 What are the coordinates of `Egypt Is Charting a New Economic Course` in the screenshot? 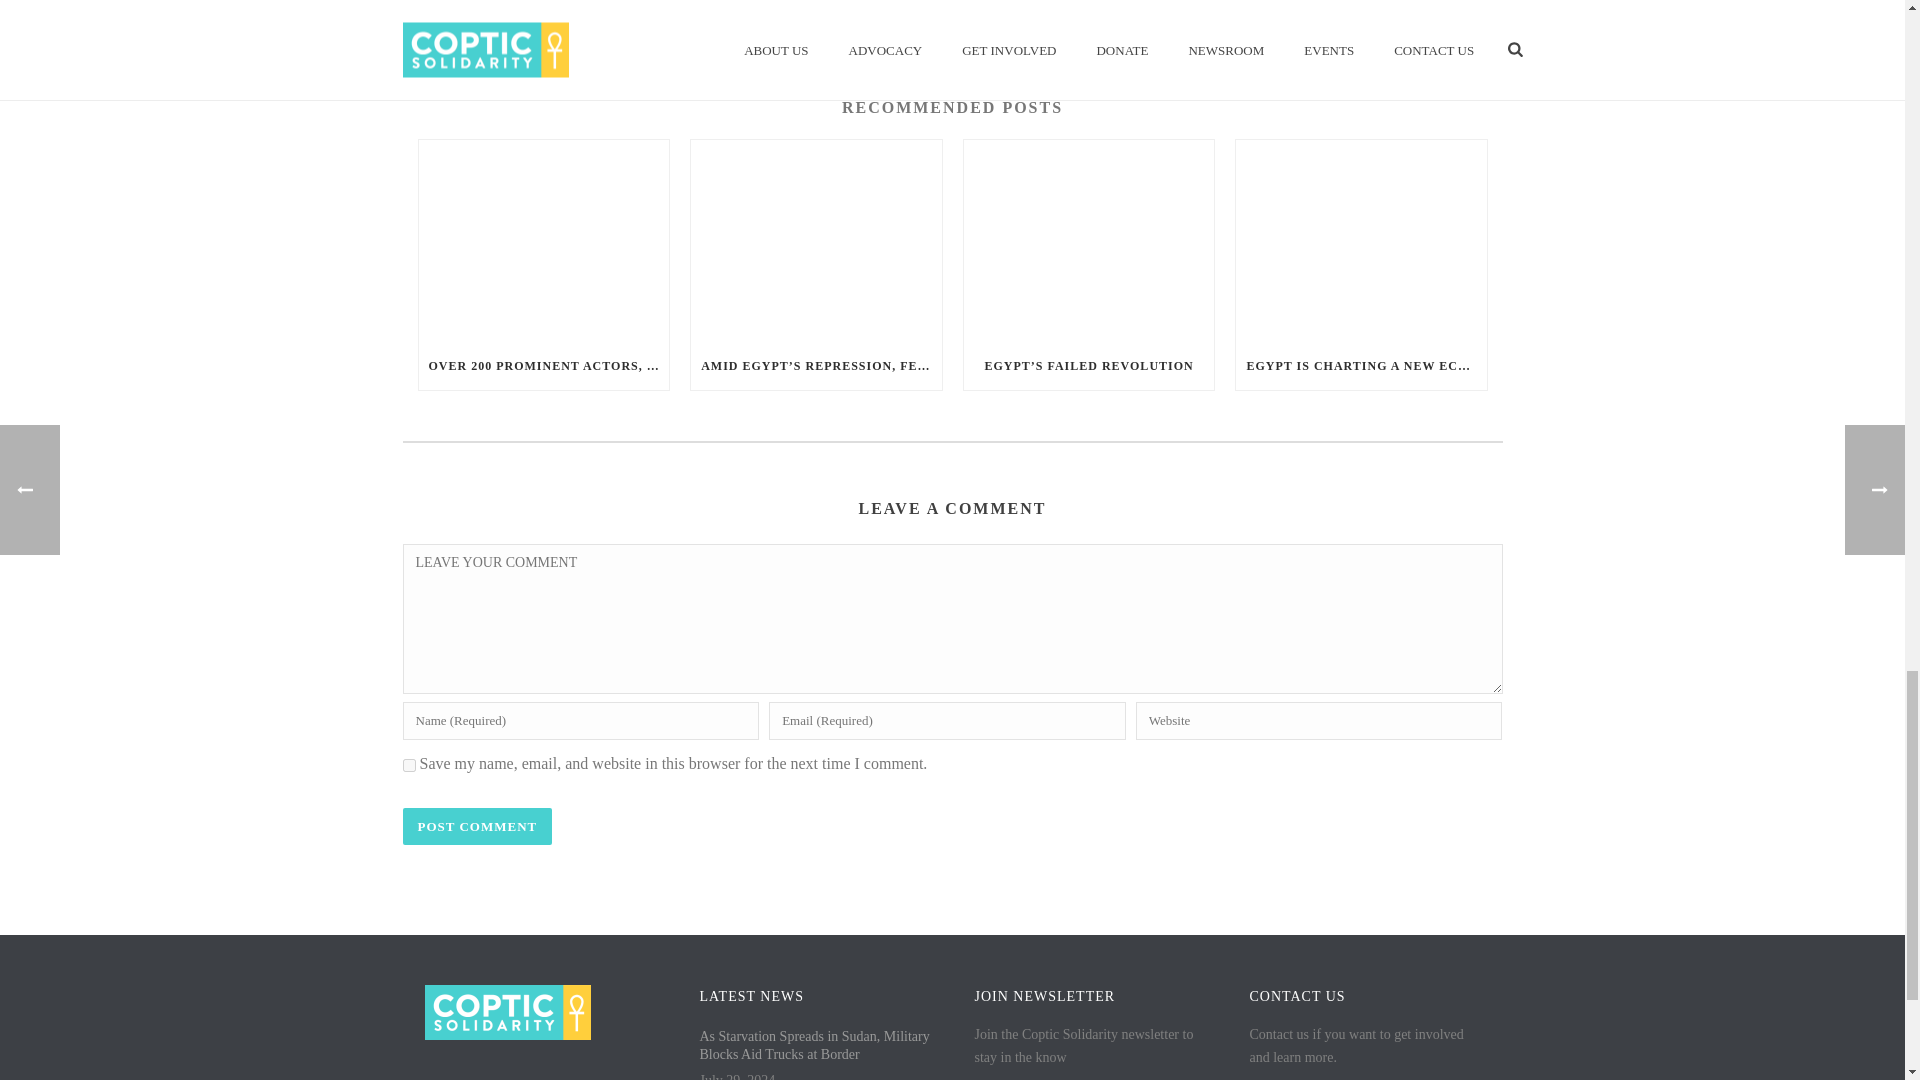 It's located at (1361, 240).